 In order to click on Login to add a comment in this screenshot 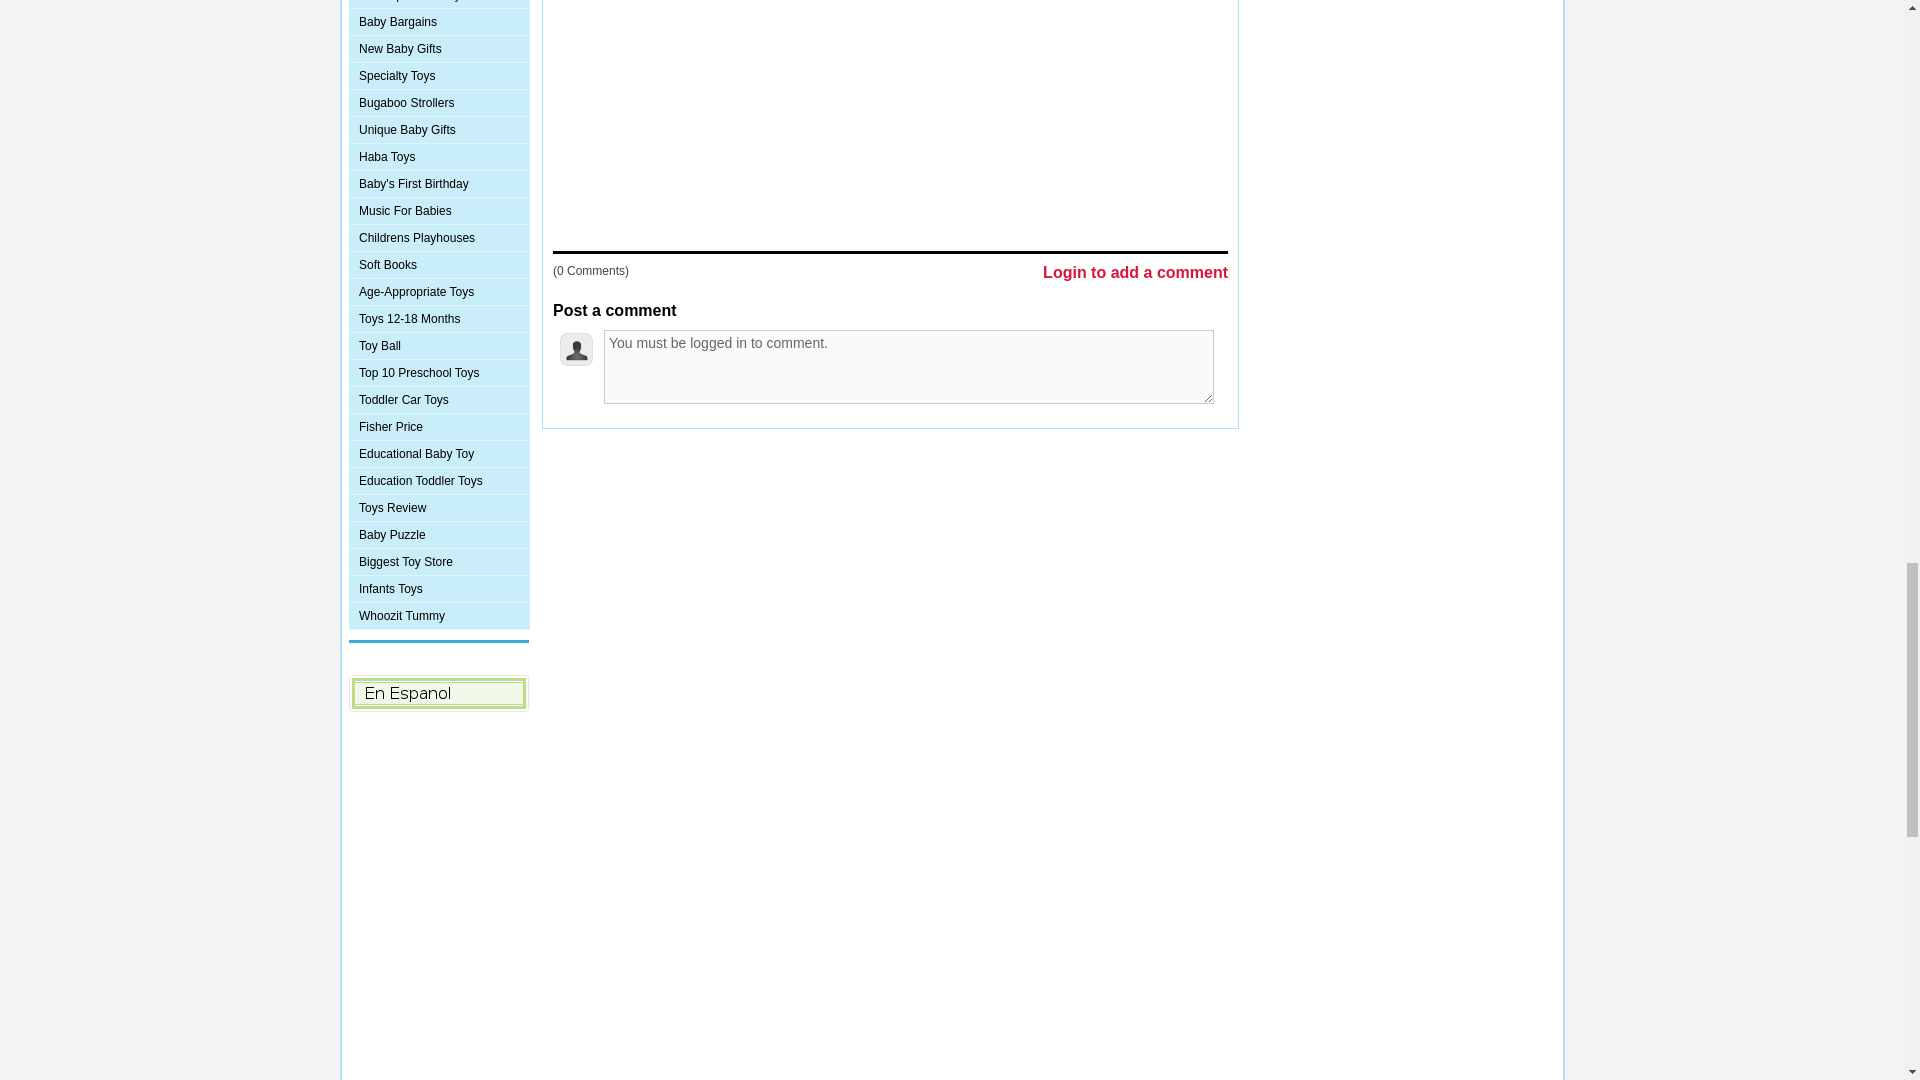, I will do `click(1135, 273)`.